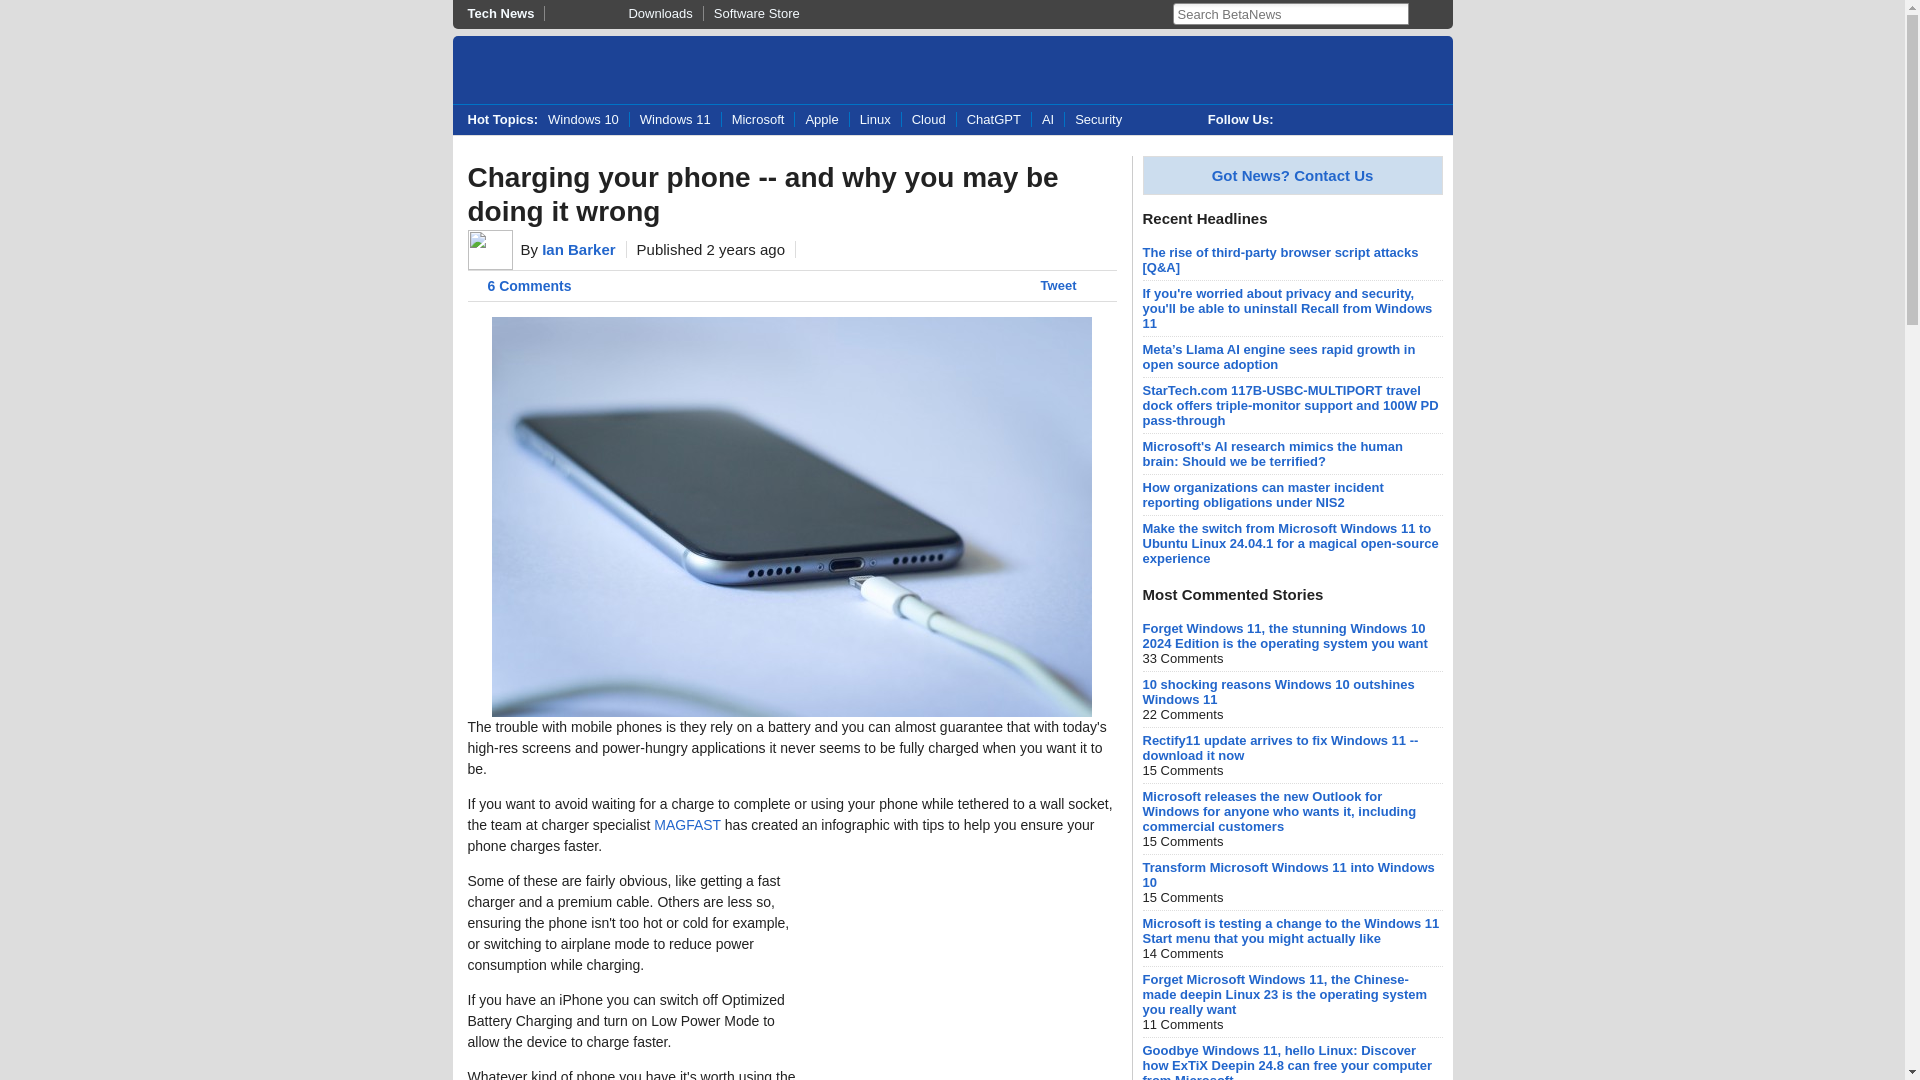 Image resolution: width=1920 pixels, height=1080 pixels. I want to click on Security, so click(1098, 120).